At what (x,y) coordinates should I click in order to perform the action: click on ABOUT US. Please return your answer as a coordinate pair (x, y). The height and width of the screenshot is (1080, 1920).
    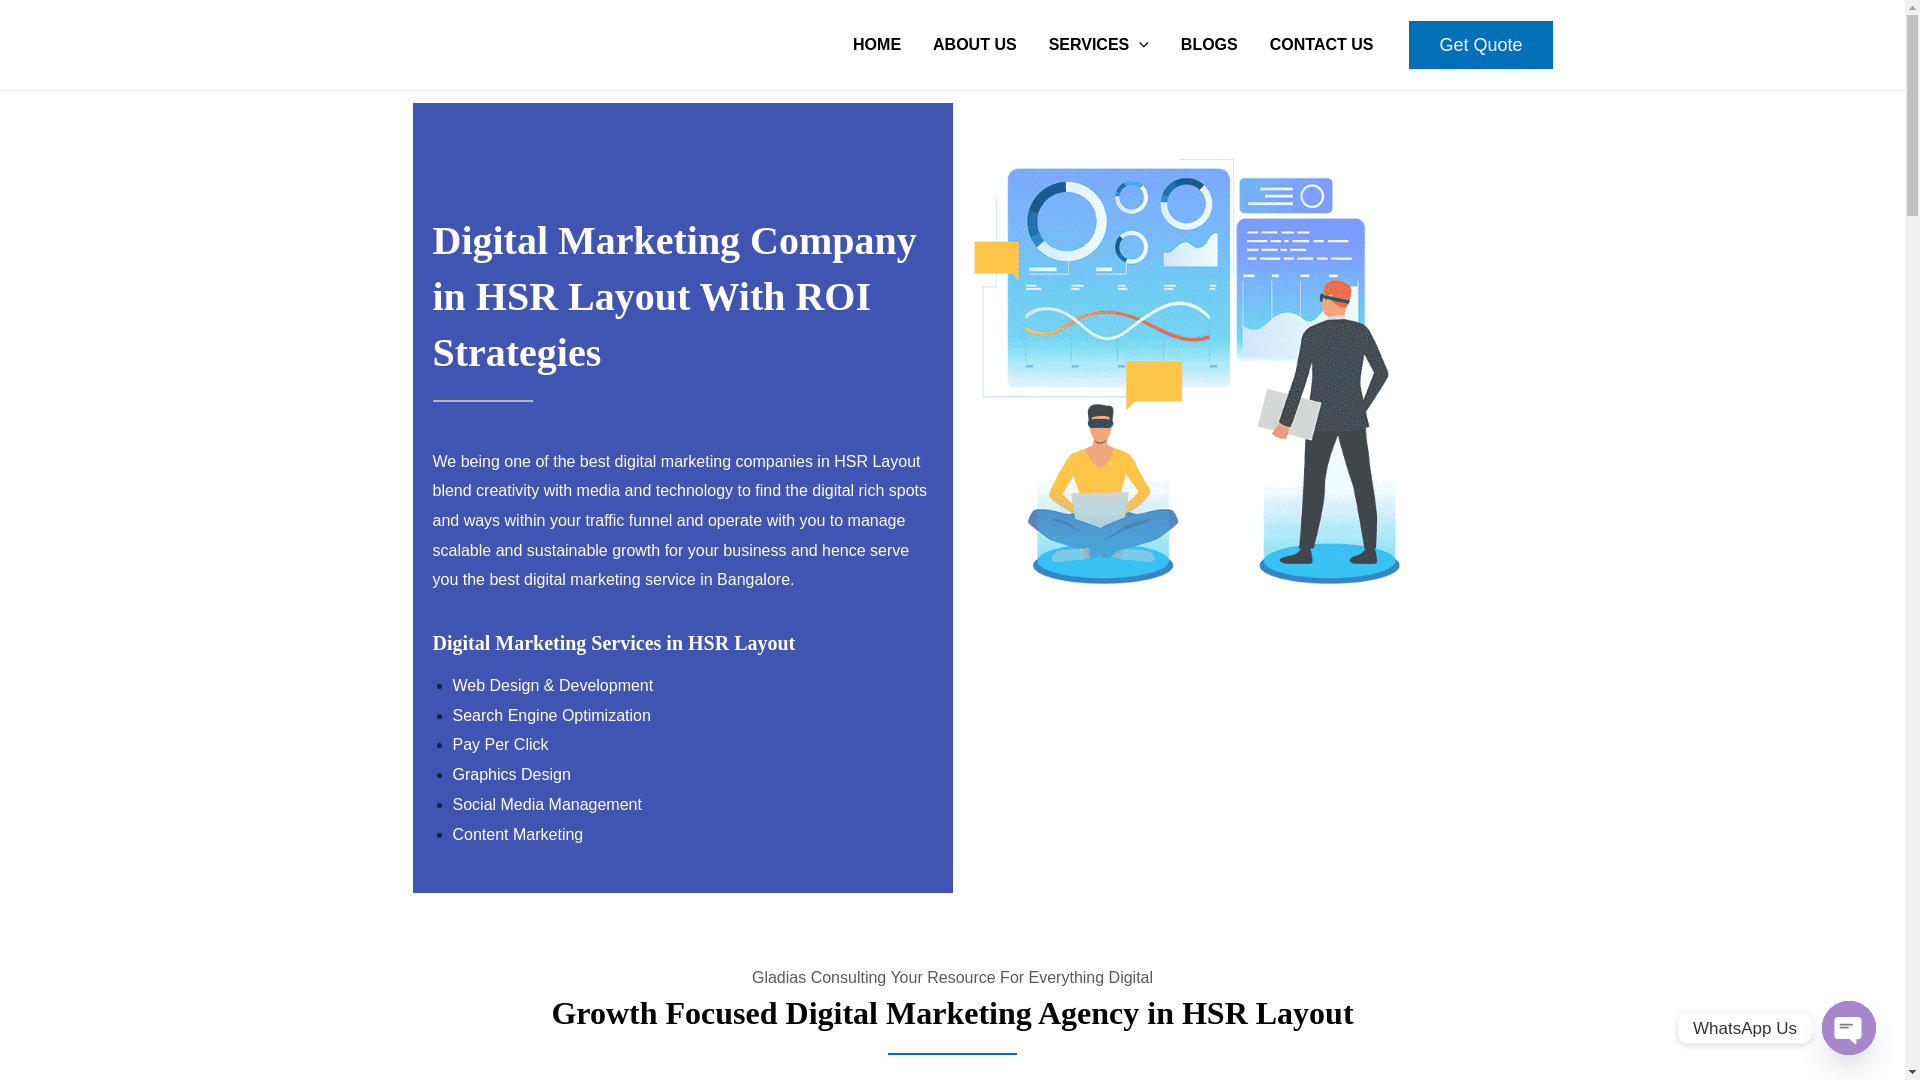
    Looking at the image, I should click on (974, 44).